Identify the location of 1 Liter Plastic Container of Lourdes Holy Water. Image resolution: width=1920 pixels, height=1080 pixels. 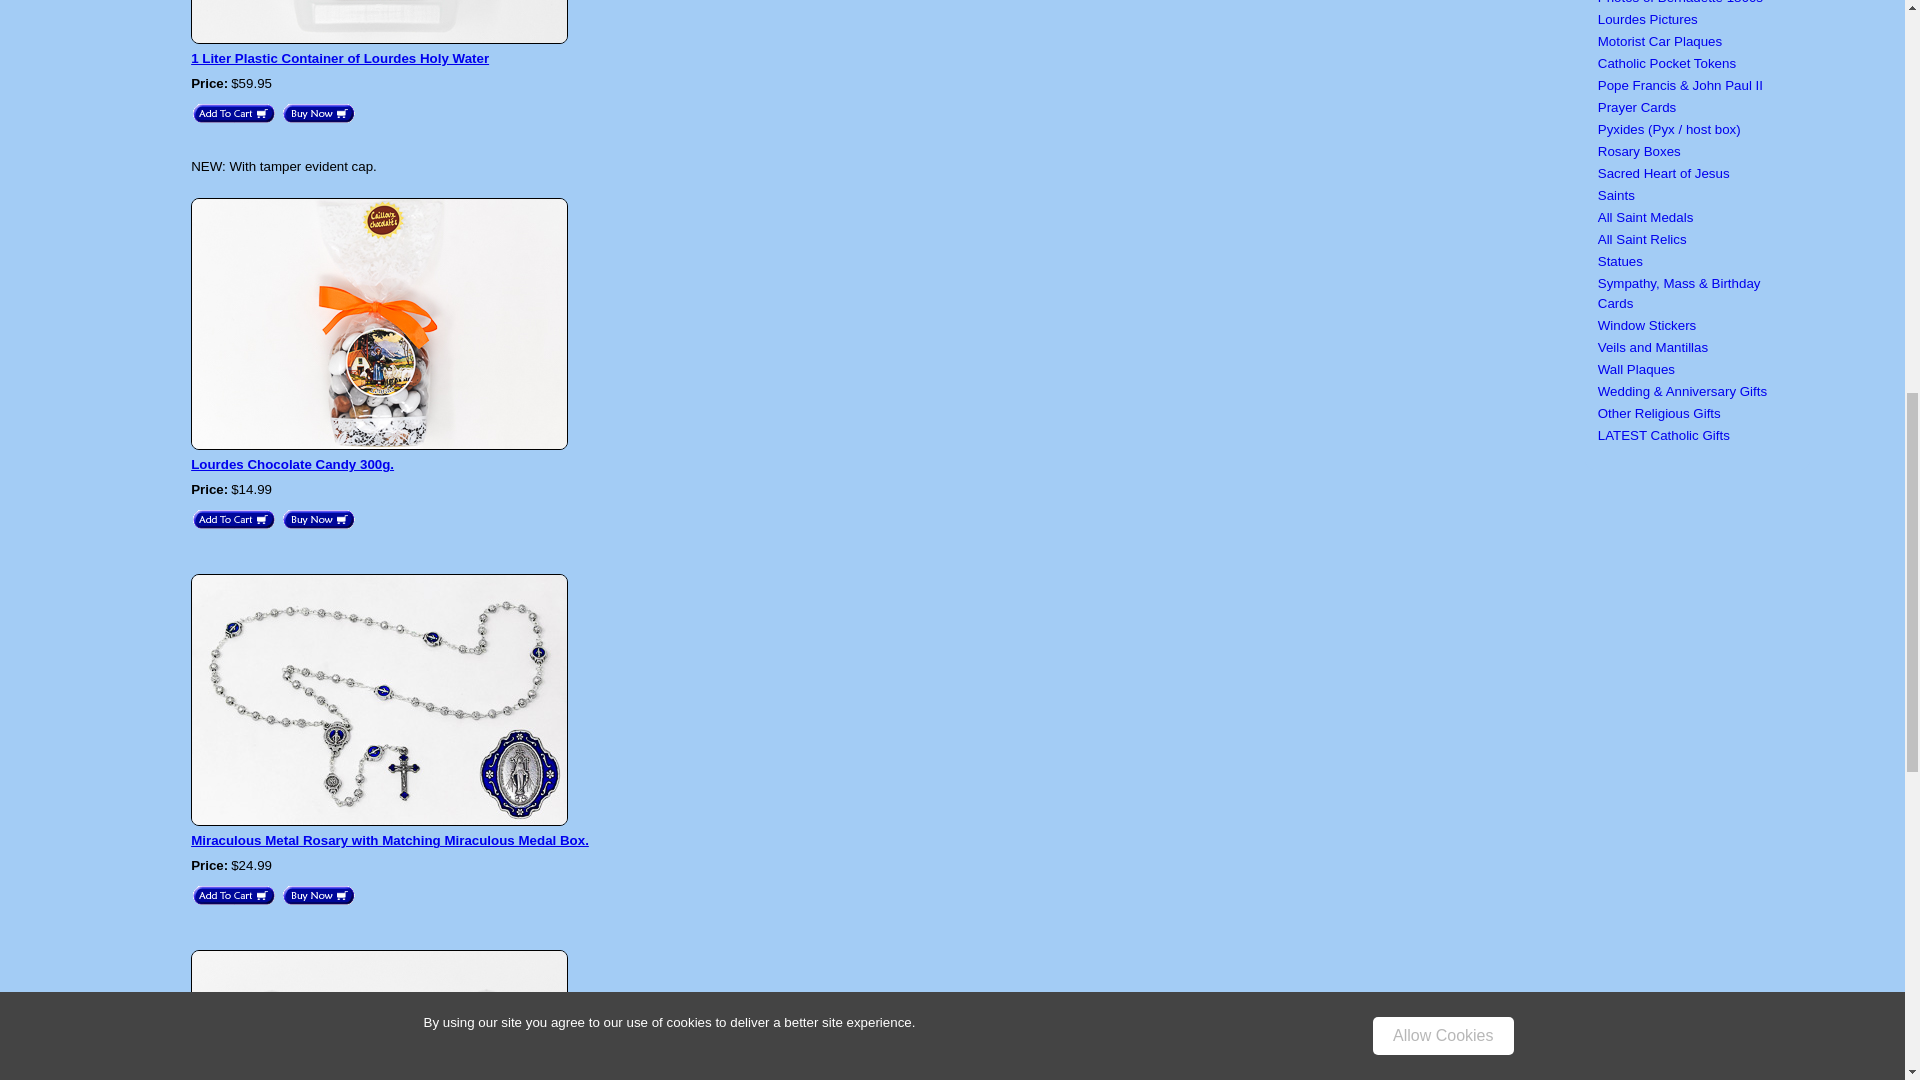
(340, 58).